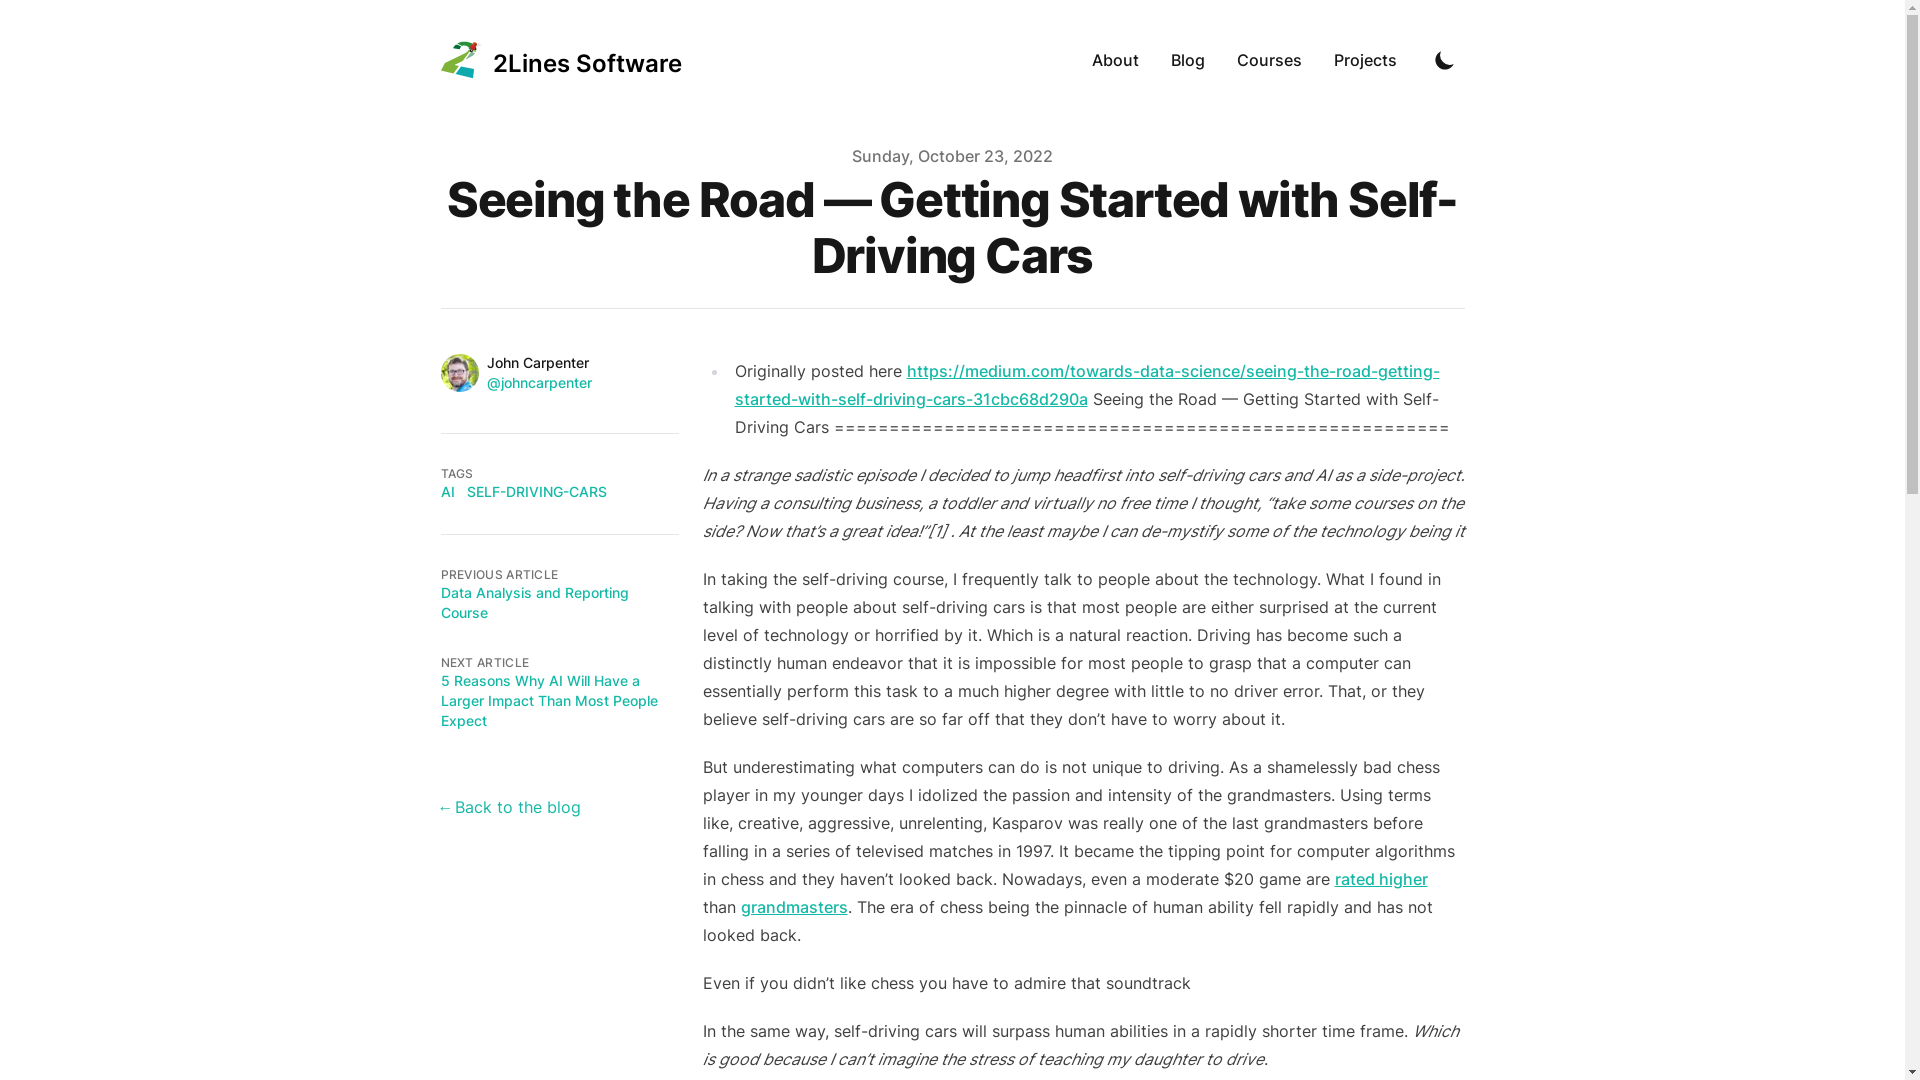 This screenshot has height=1080, width=1920. What do you see at coordinates (538, 382) in the screenshot?
I see `@johncarpenter` at bounding box center [538, 382].